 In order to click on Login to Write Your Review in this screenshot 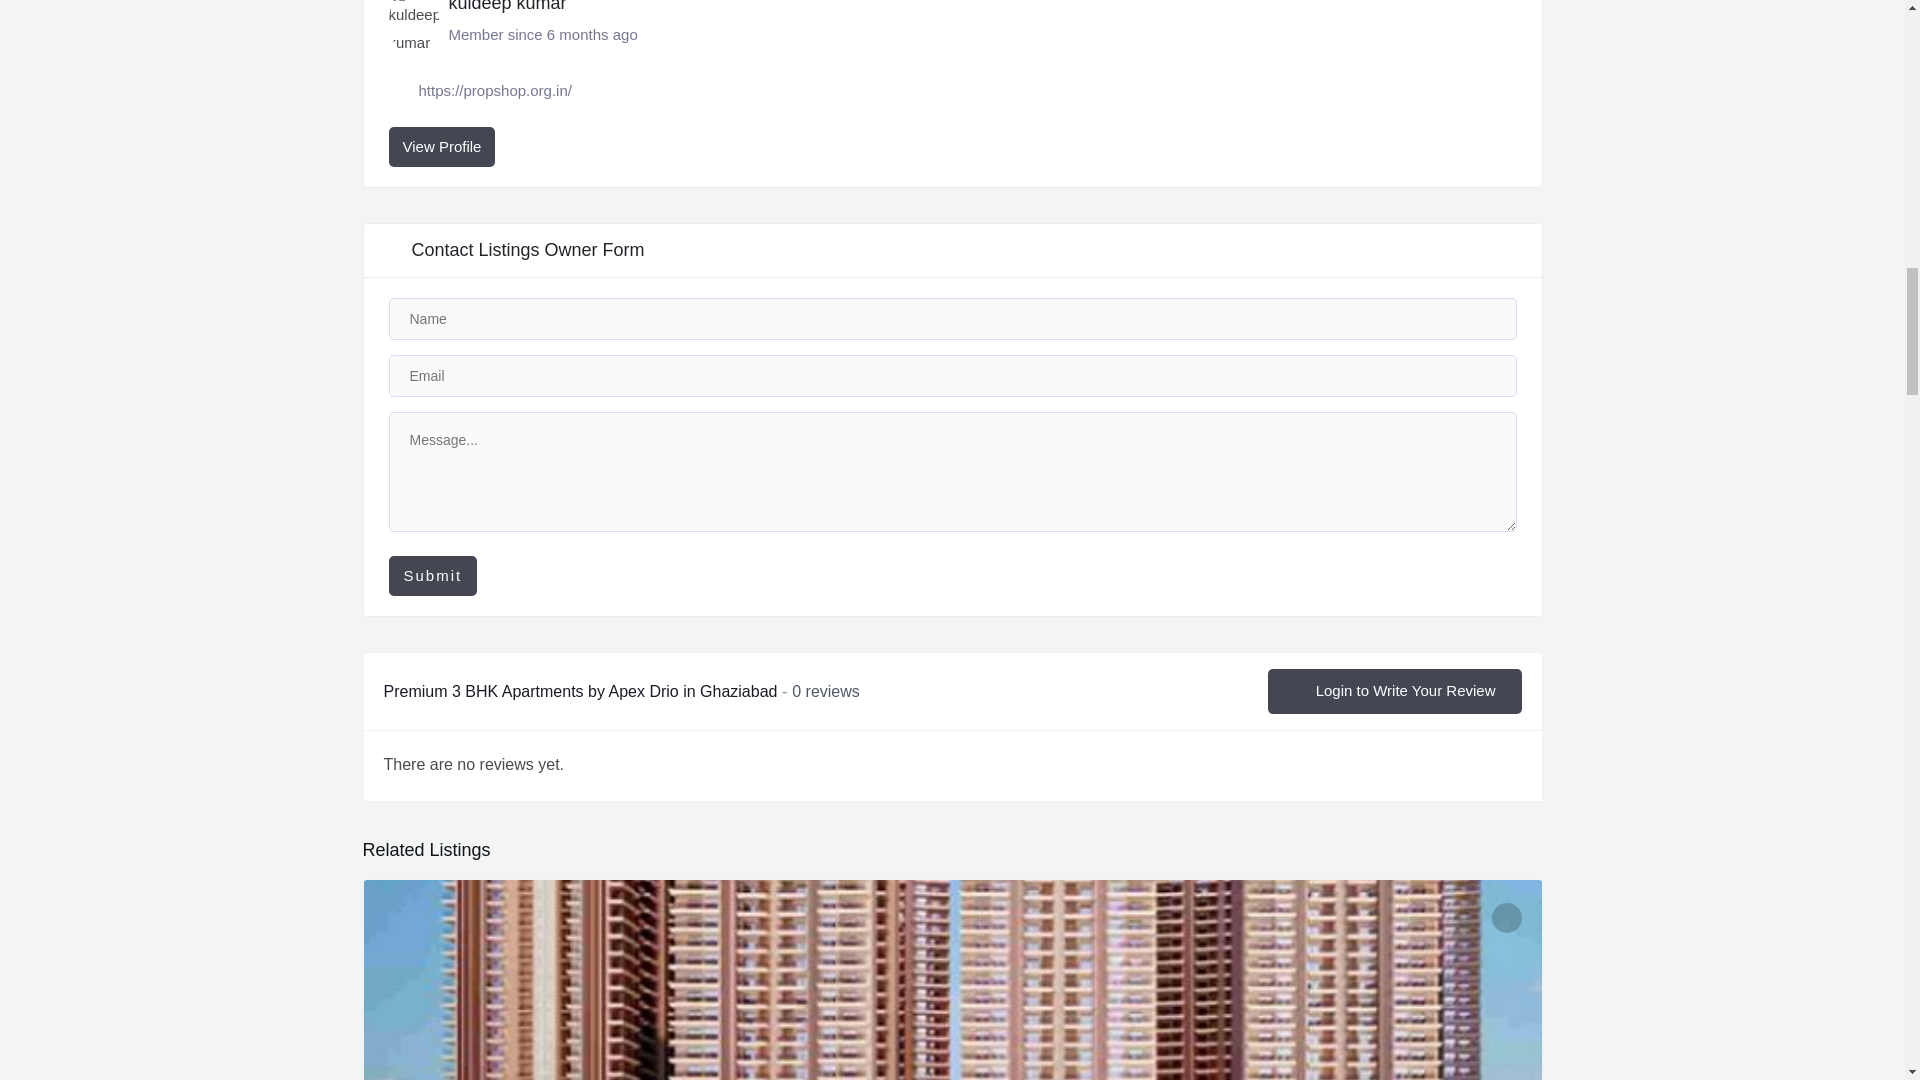, I will do `click(1394, 690)`.